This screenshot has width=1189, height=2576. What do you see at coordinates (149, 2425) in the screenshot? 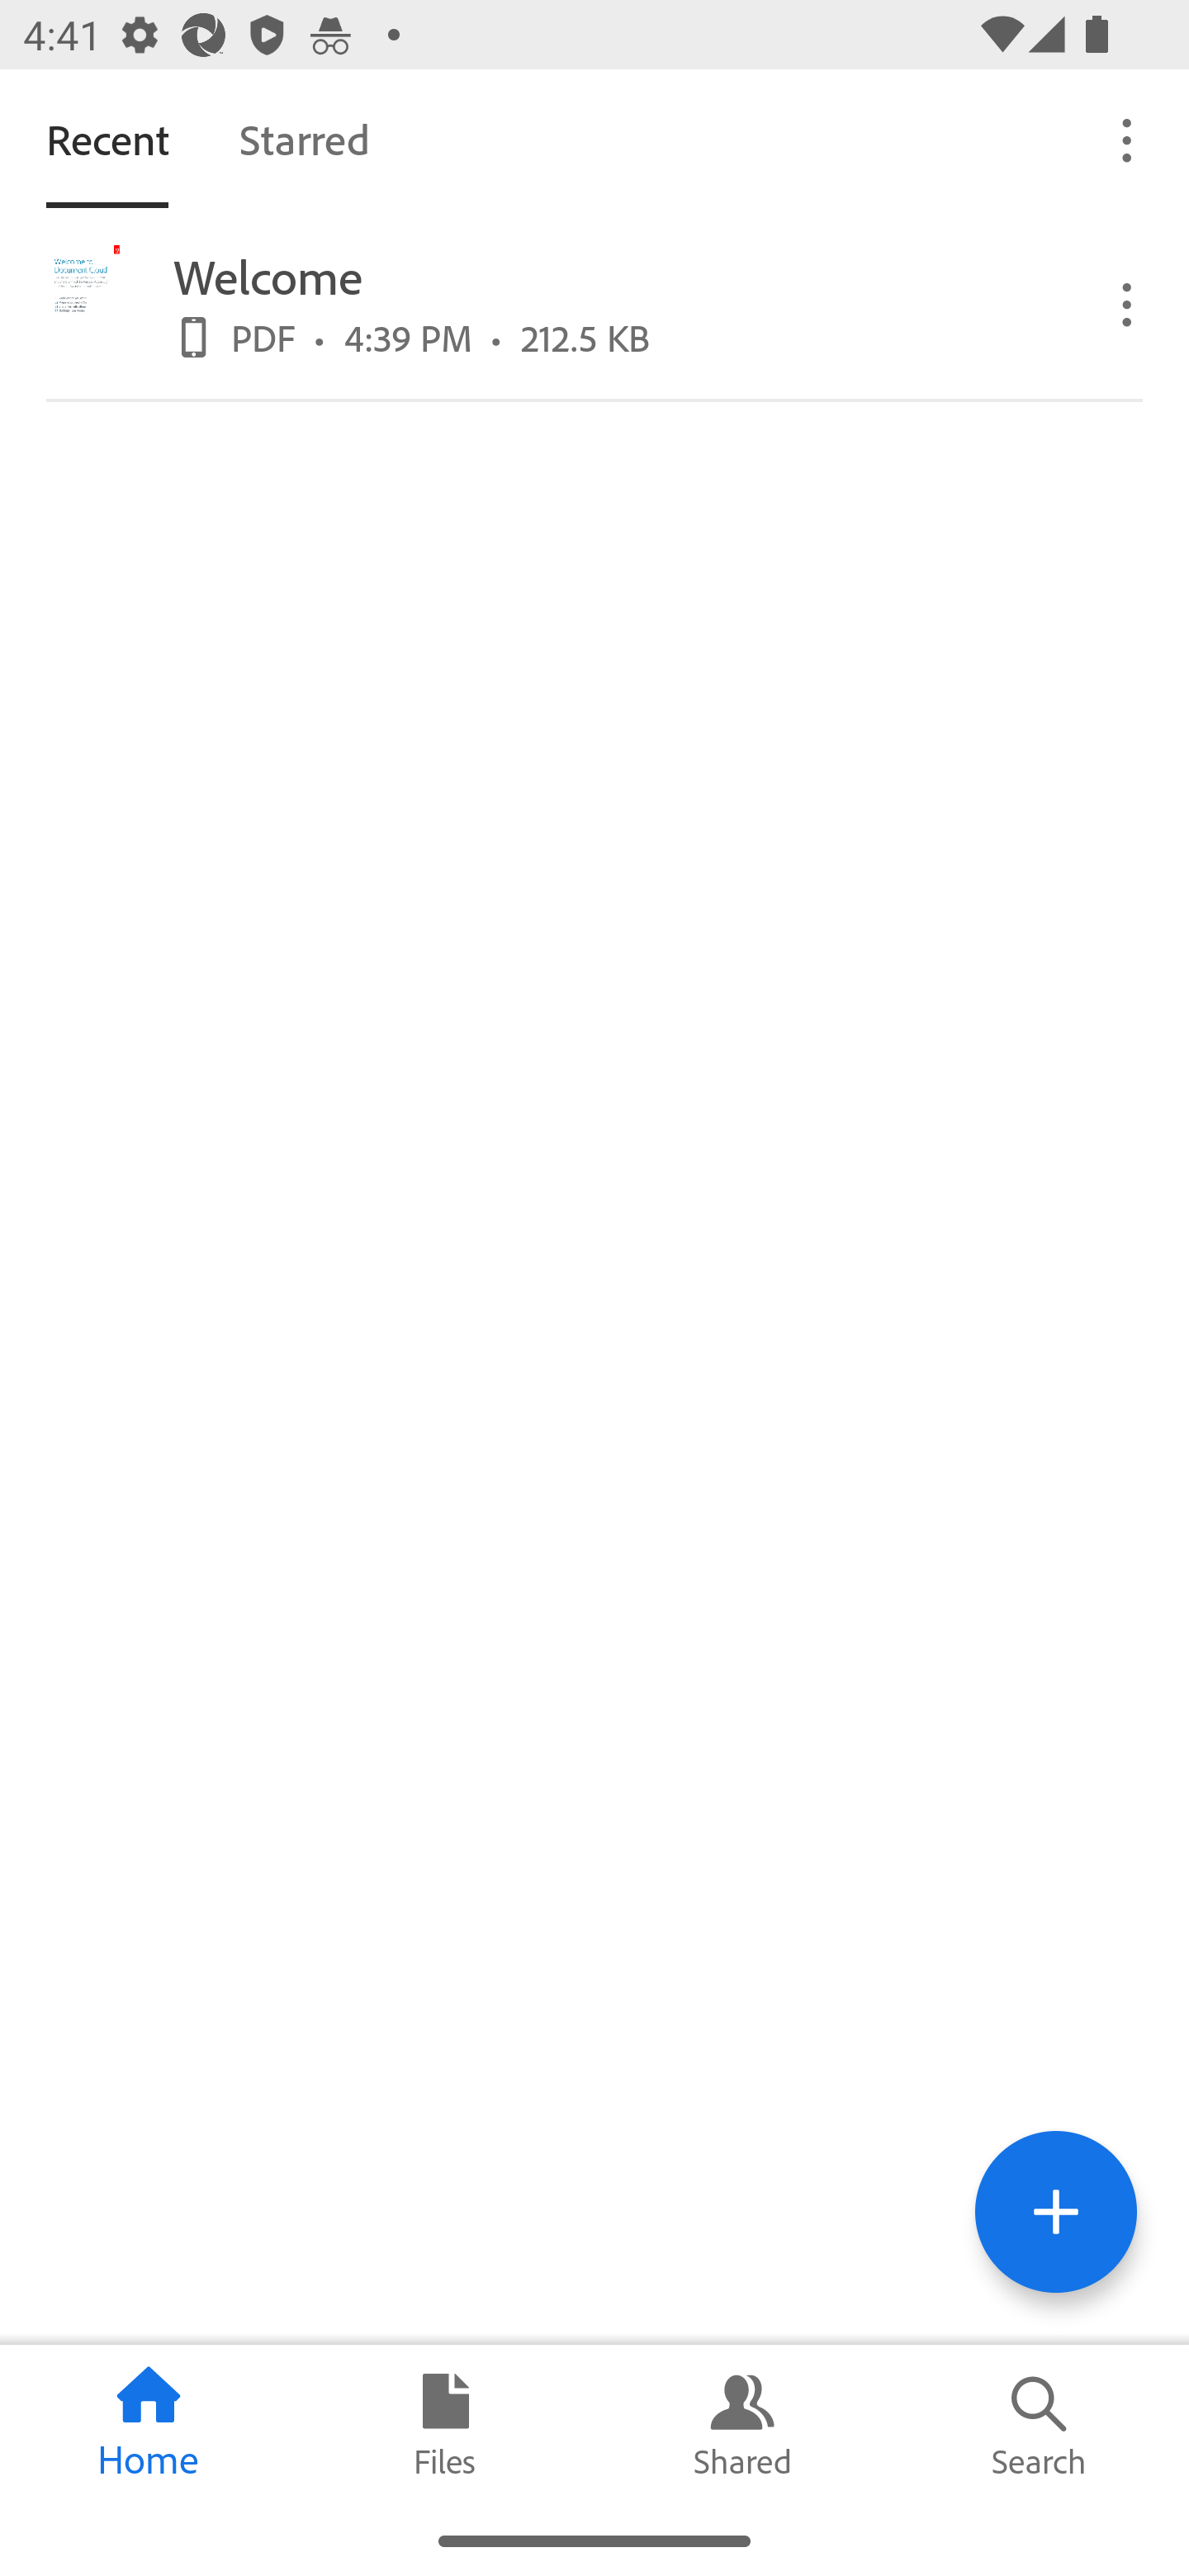
I see `Home` at bounding box center [149, 2425].